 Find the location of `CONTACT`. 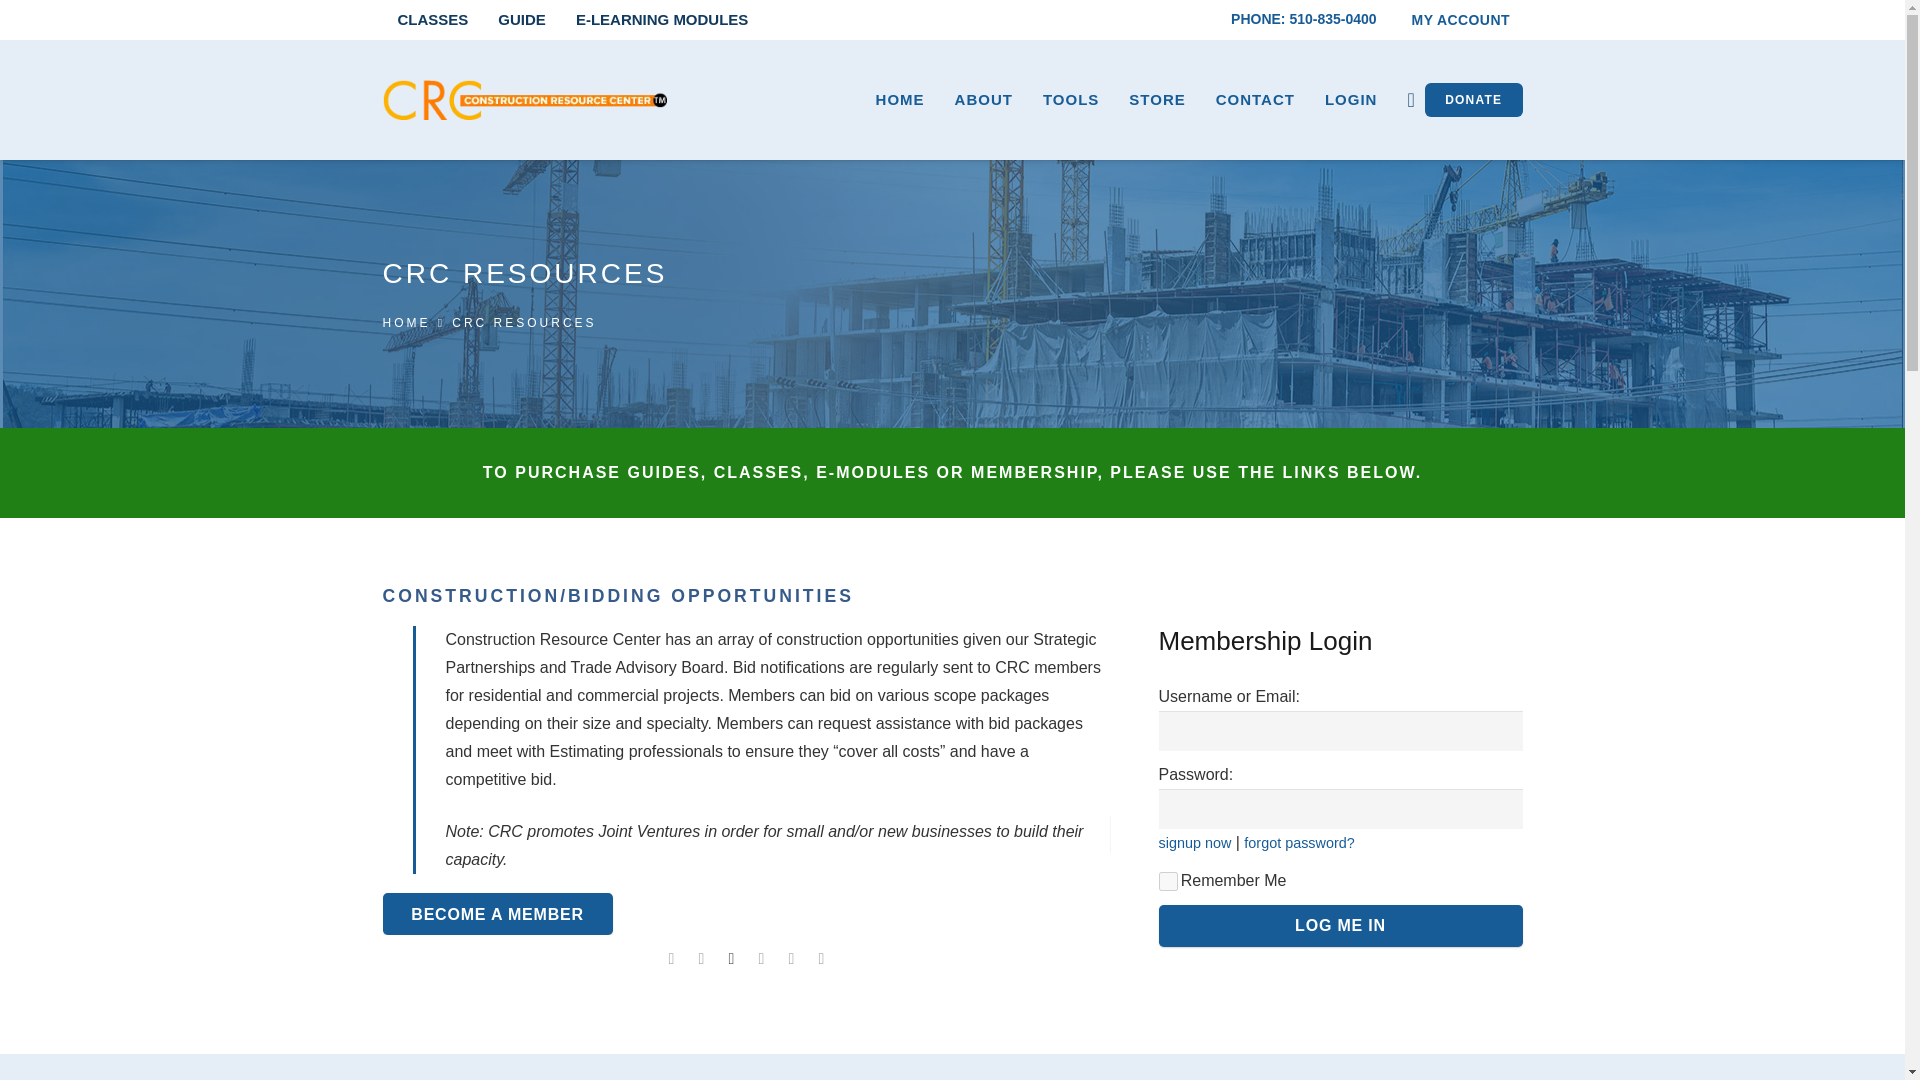

CONTACT is located at coordinates (1255, 100).